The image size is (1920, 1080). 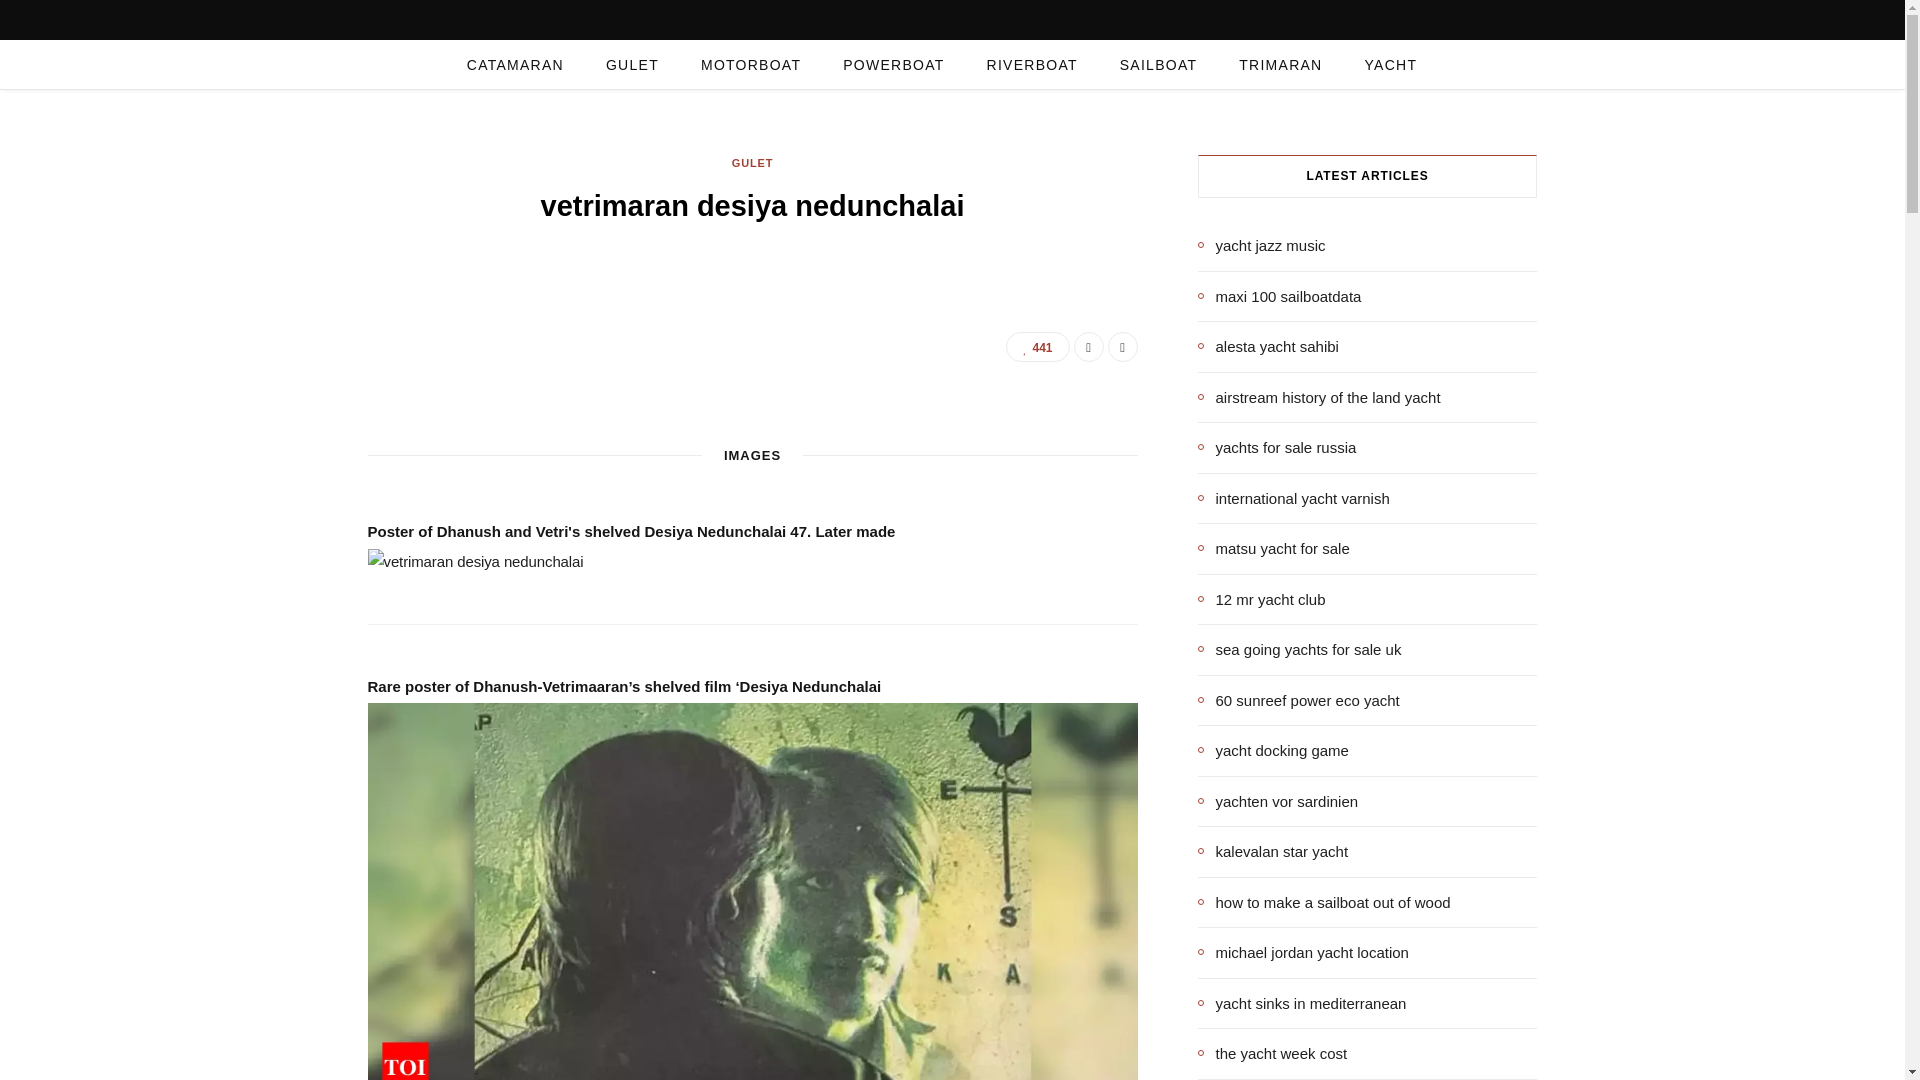 What do you see at coordinates (1274, 852) in the screenshot?
I see `kalevalan star yacht` at bounding box center [1274, 852].